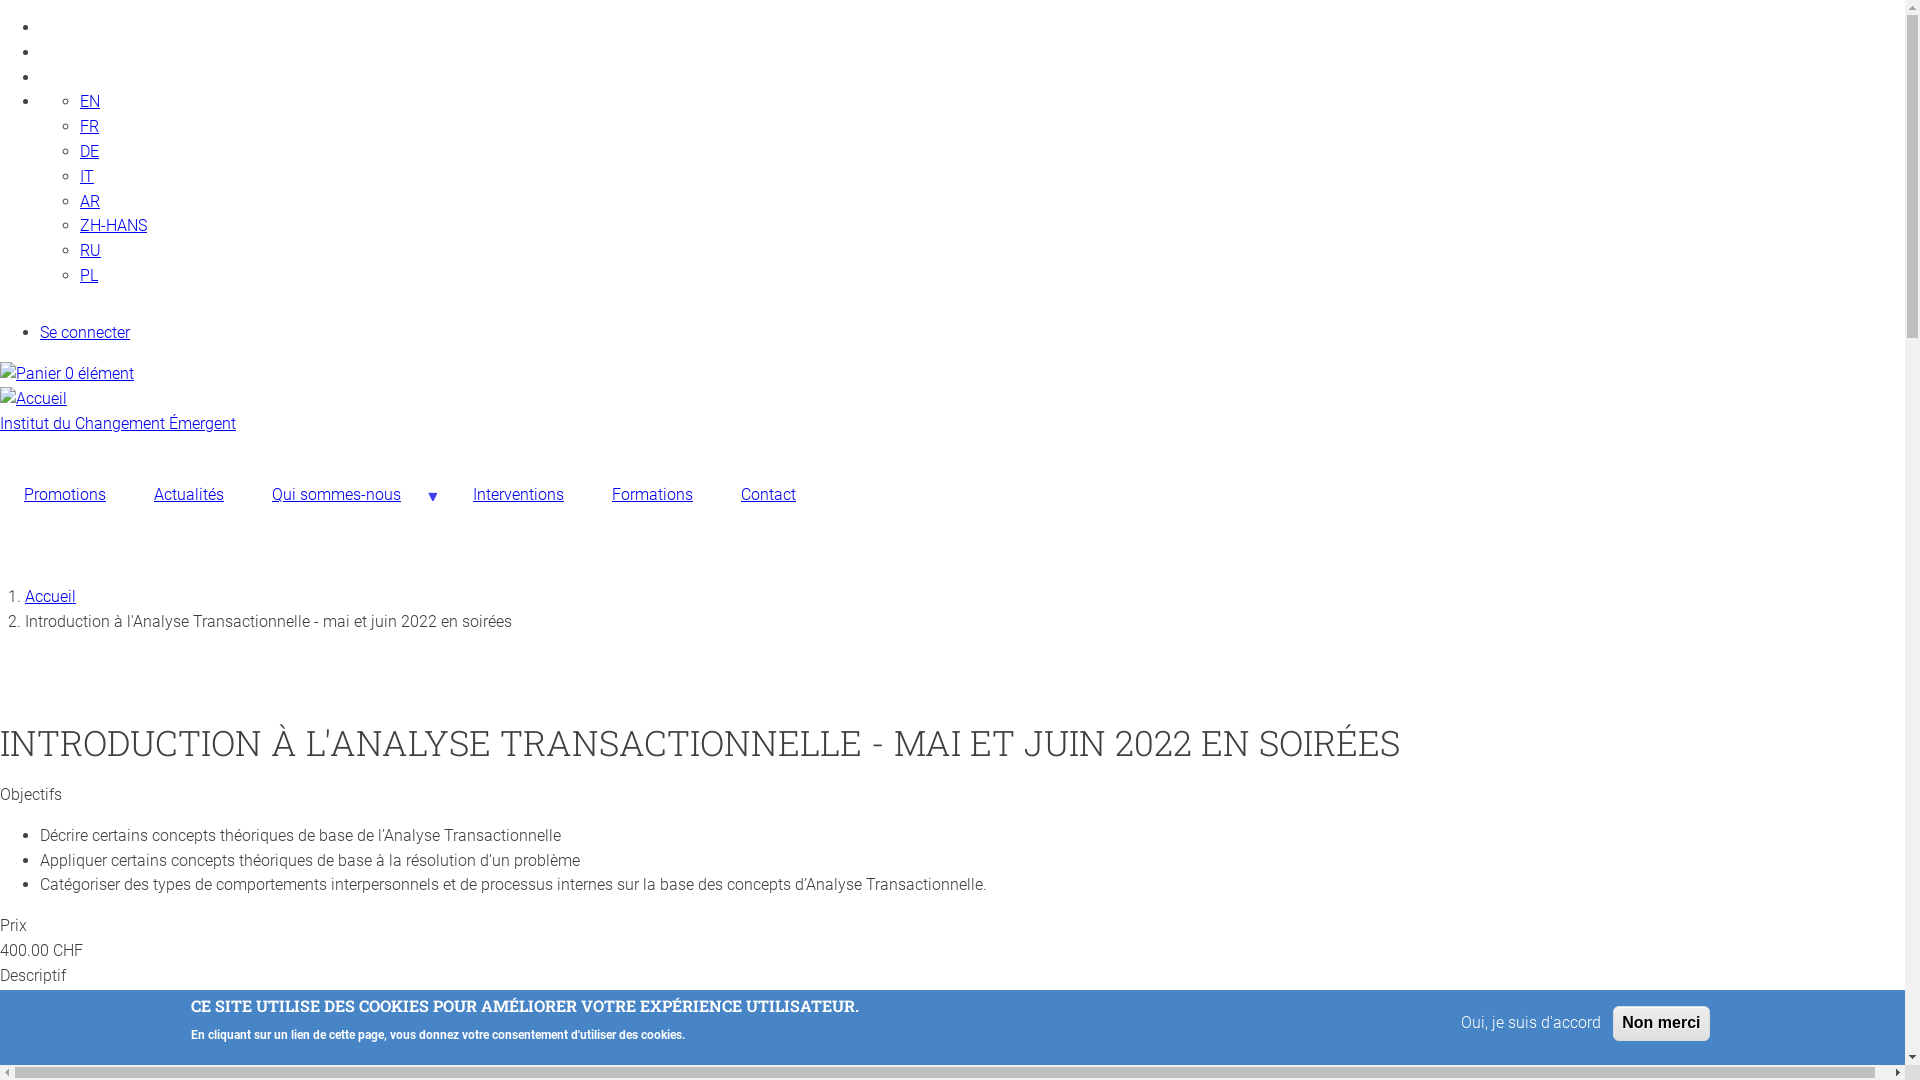 Image resolution: width=1920 pixels, height=1080 pixels. Describe the element at coordinates (90, 202) in the screenshot. I see `AR` at that location.